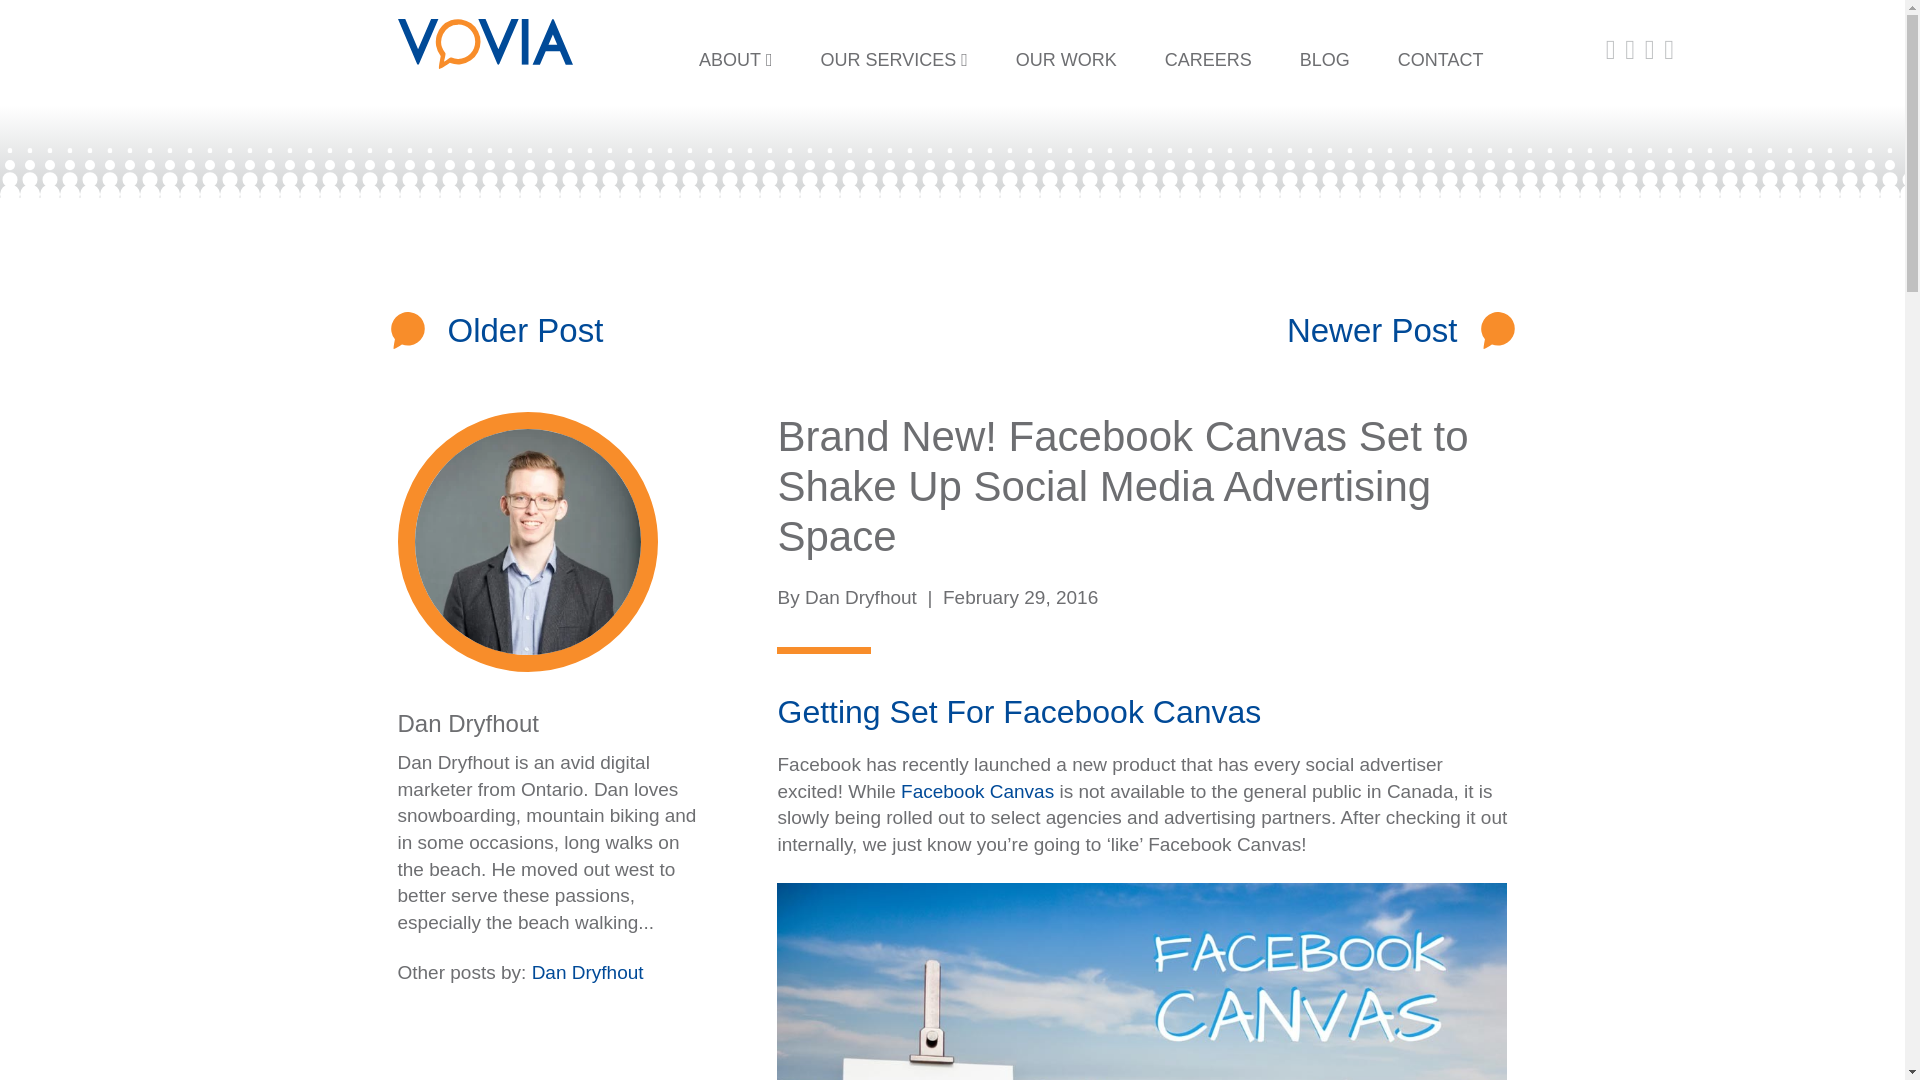  Describe the element at coordinates (526, 330) in the screenshot. I see `Older Post` at that location.